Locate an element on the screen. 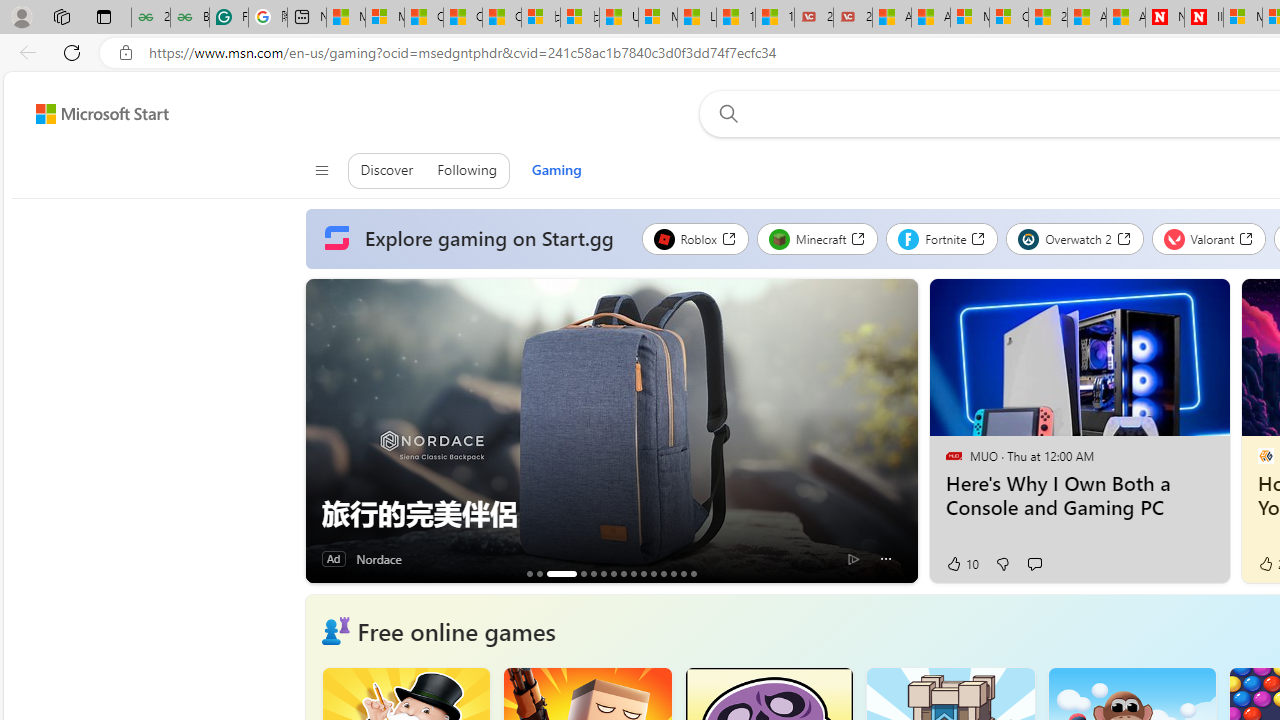 The image size is (1280, 720). AutomationID: tab_nativead-resinfopane-6 is located at coordinates (603, 573).